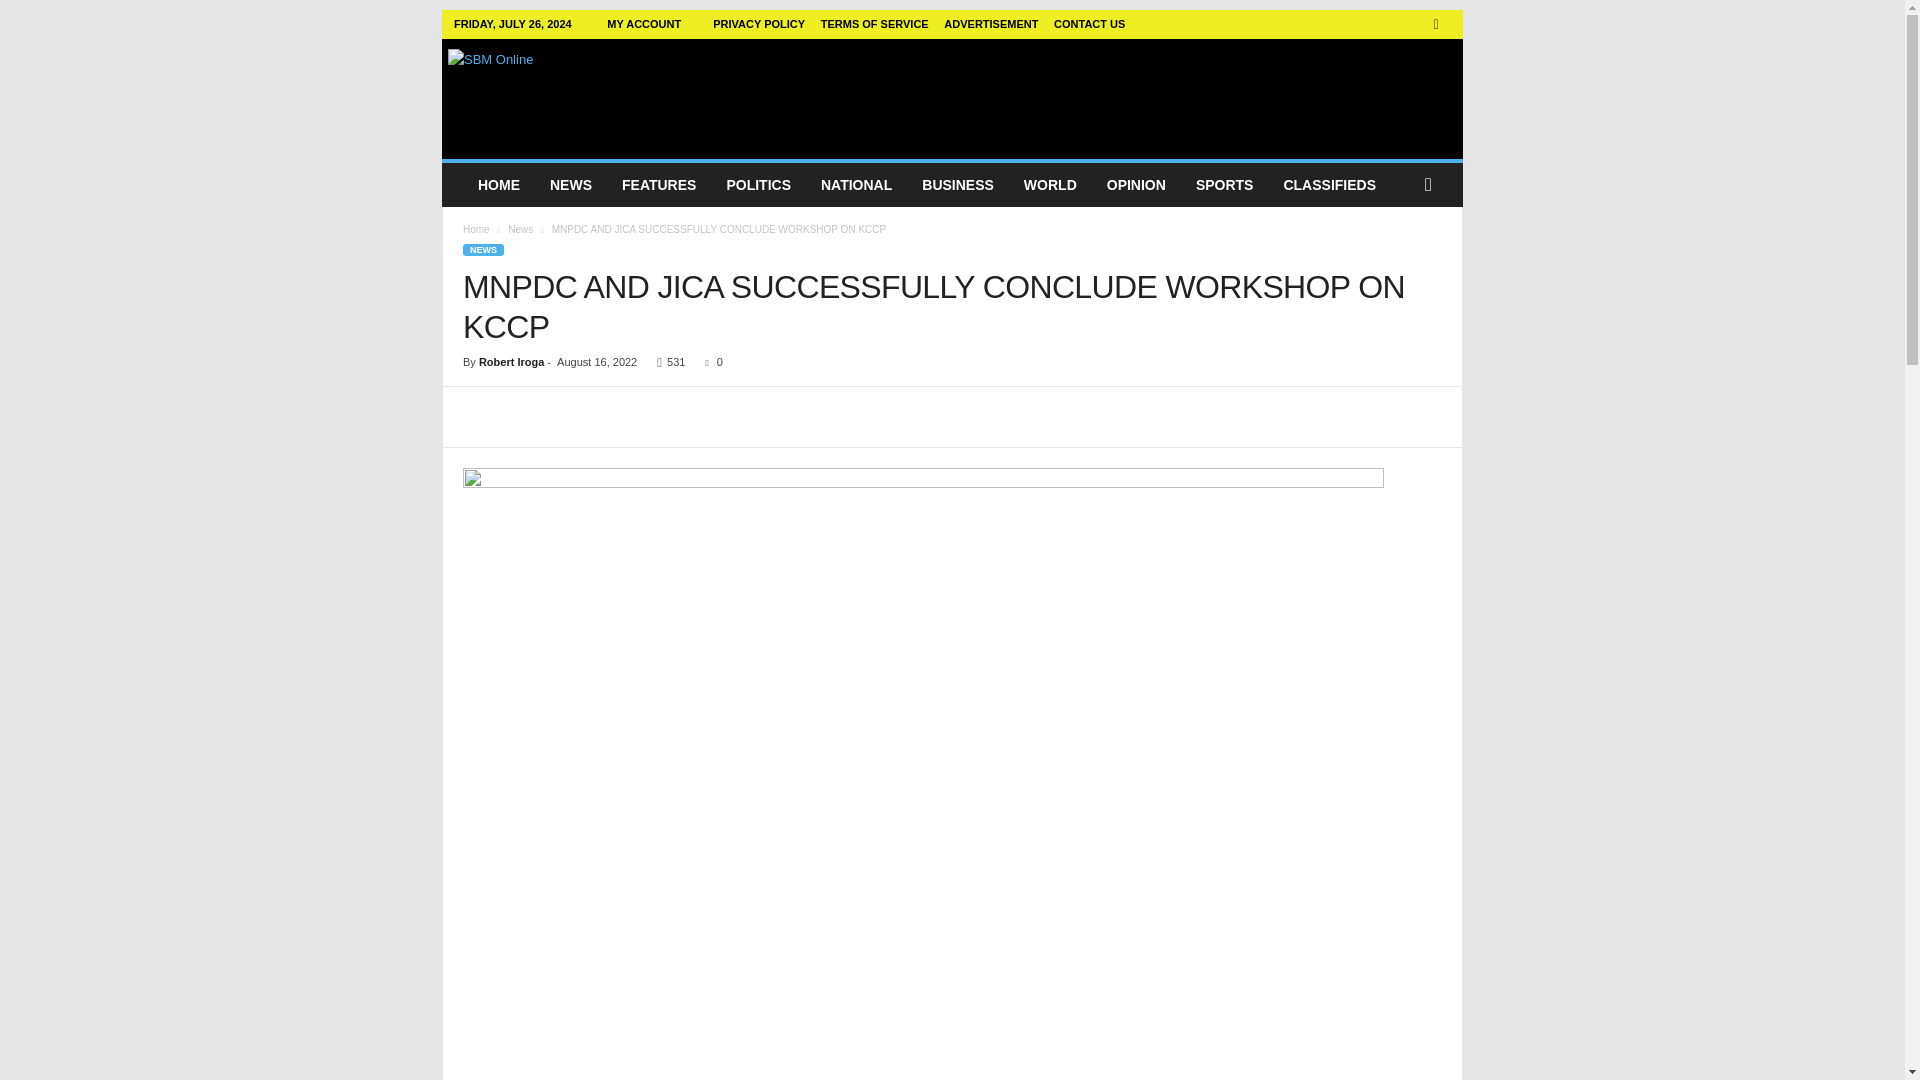 The image size is (1920, 1080). What do you see at coordinates (875, 24) in the screenshot?
I see `TERMS OF SERVICE` at bounding box center [875, 24].